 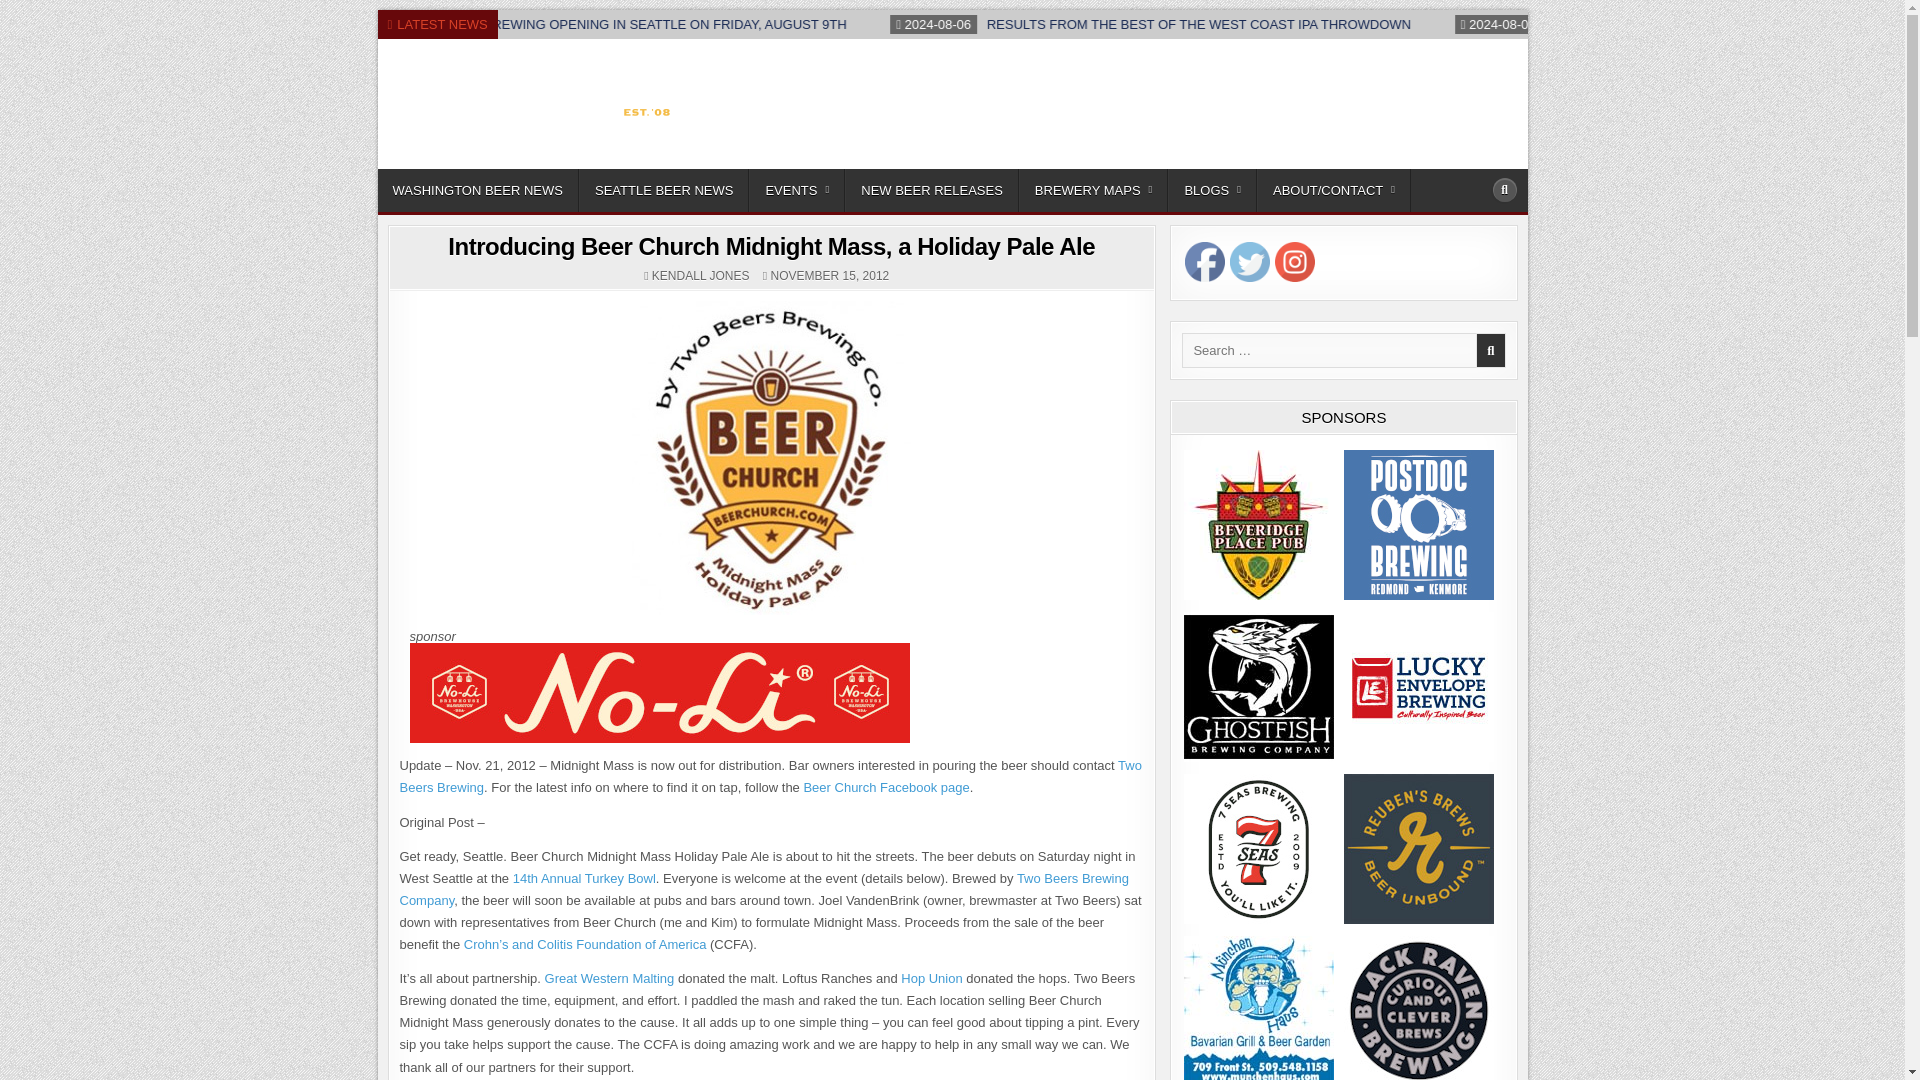 I want to click on EVENTS, so click(x=796, y=190).